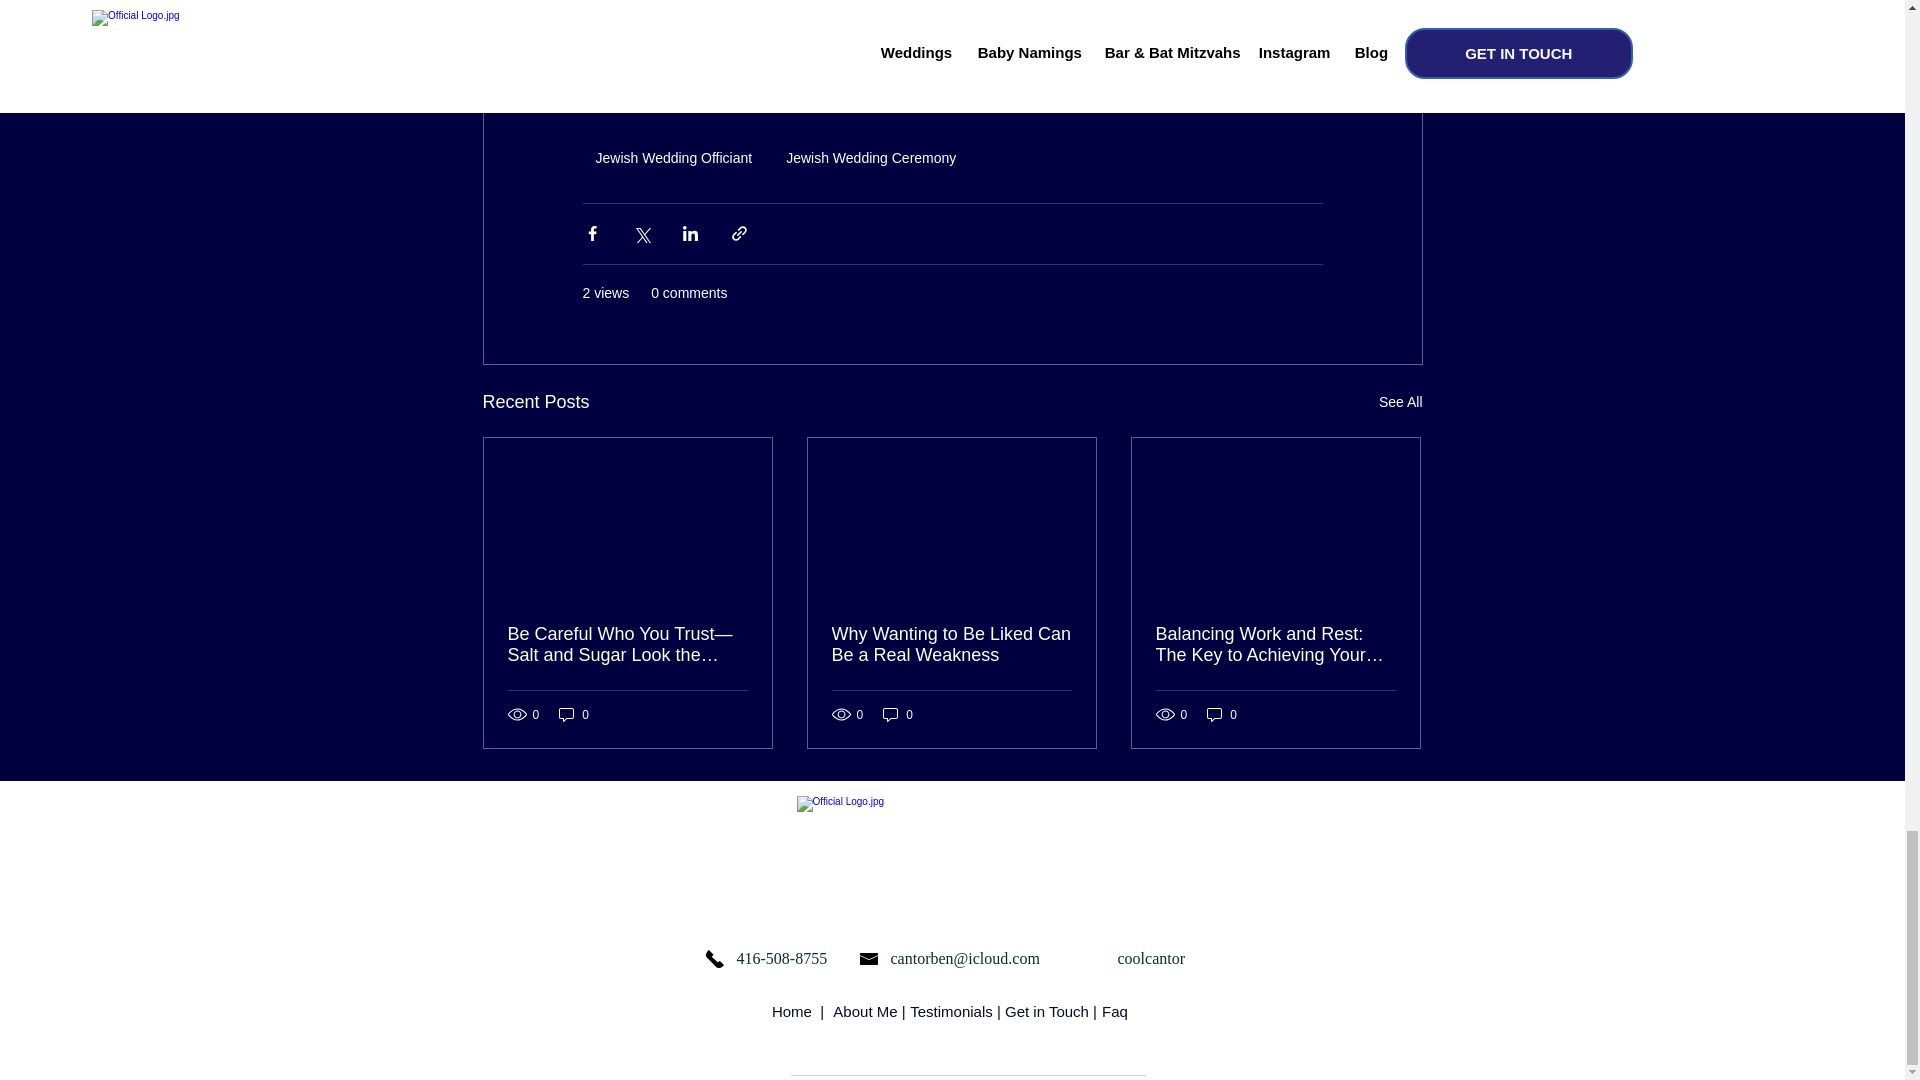 This screenshot has width=1920, height=1080. I want to click on Jewish Wedding Officiant, so click(672, 157).